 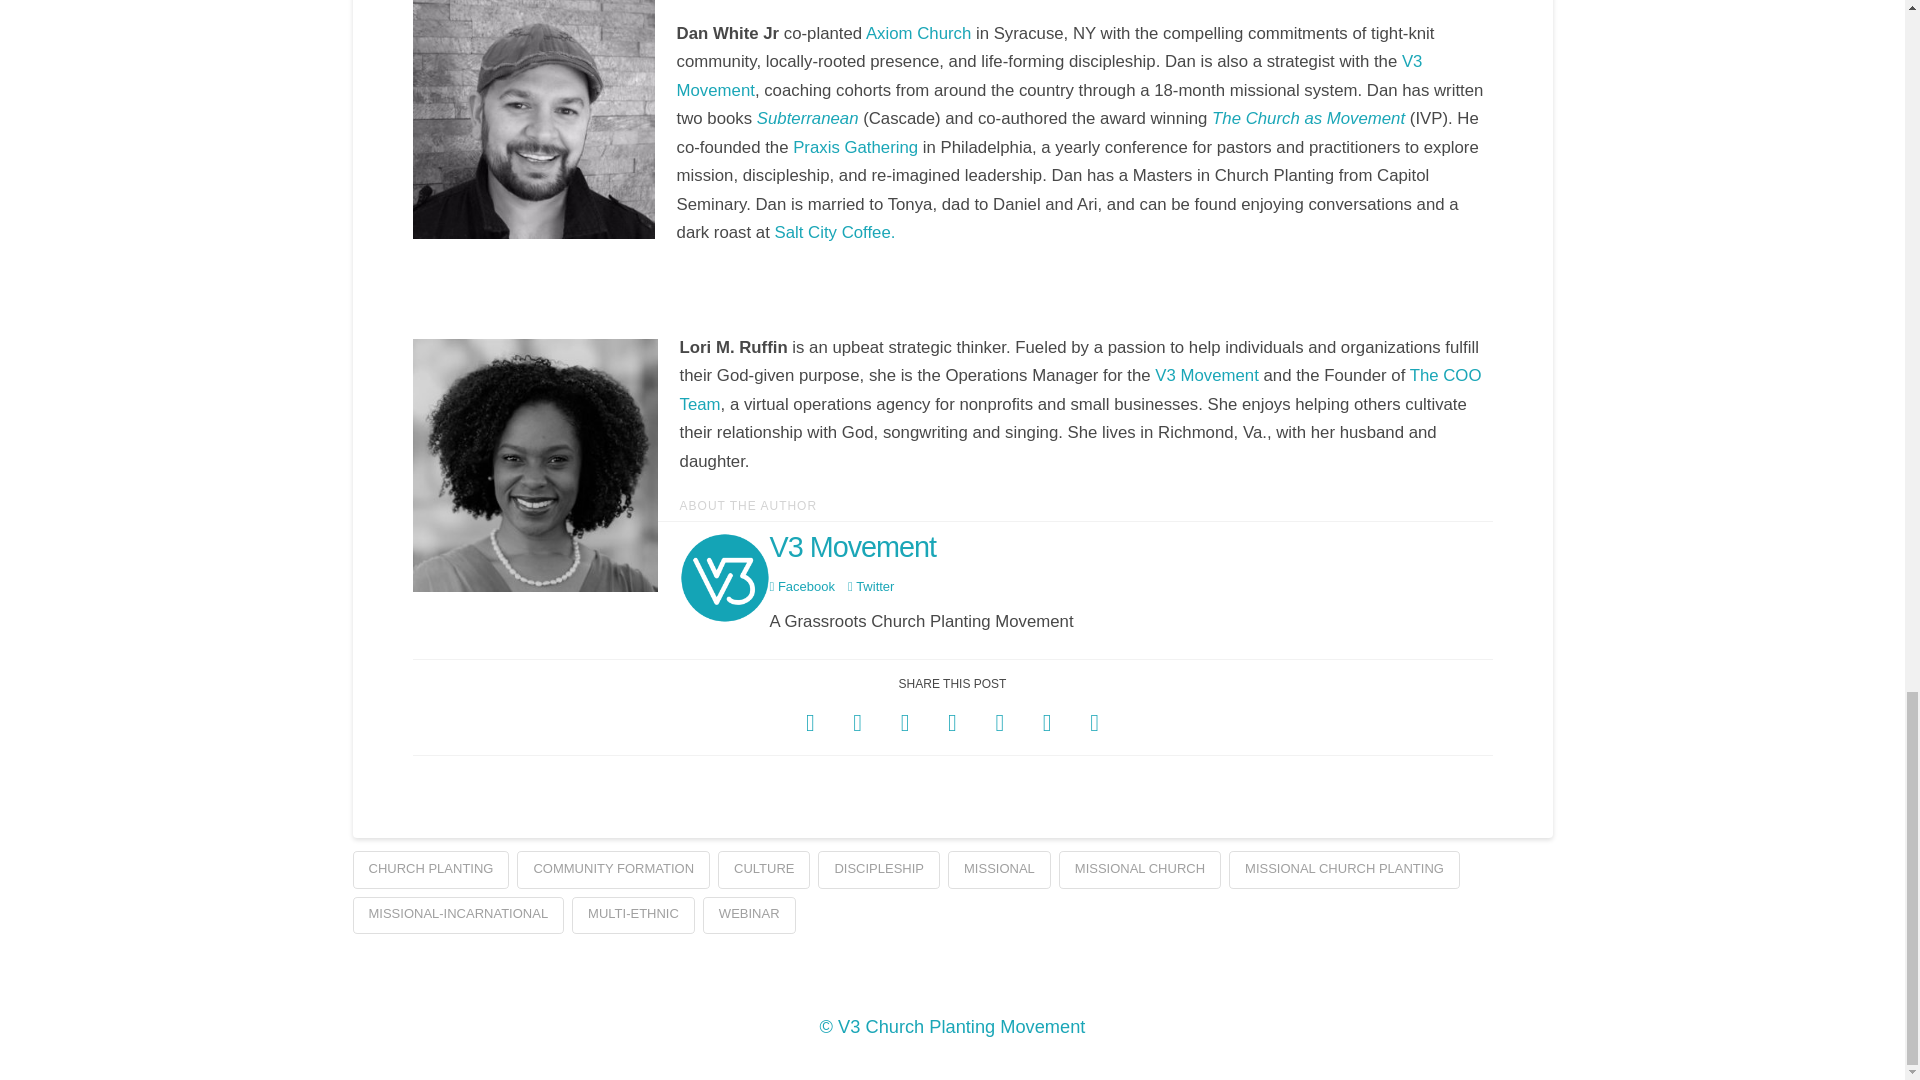 What do you see at coordinates (834, 232) in the screenshot?
I see `Salt City Coffee.` at bounding box center [834, 232].